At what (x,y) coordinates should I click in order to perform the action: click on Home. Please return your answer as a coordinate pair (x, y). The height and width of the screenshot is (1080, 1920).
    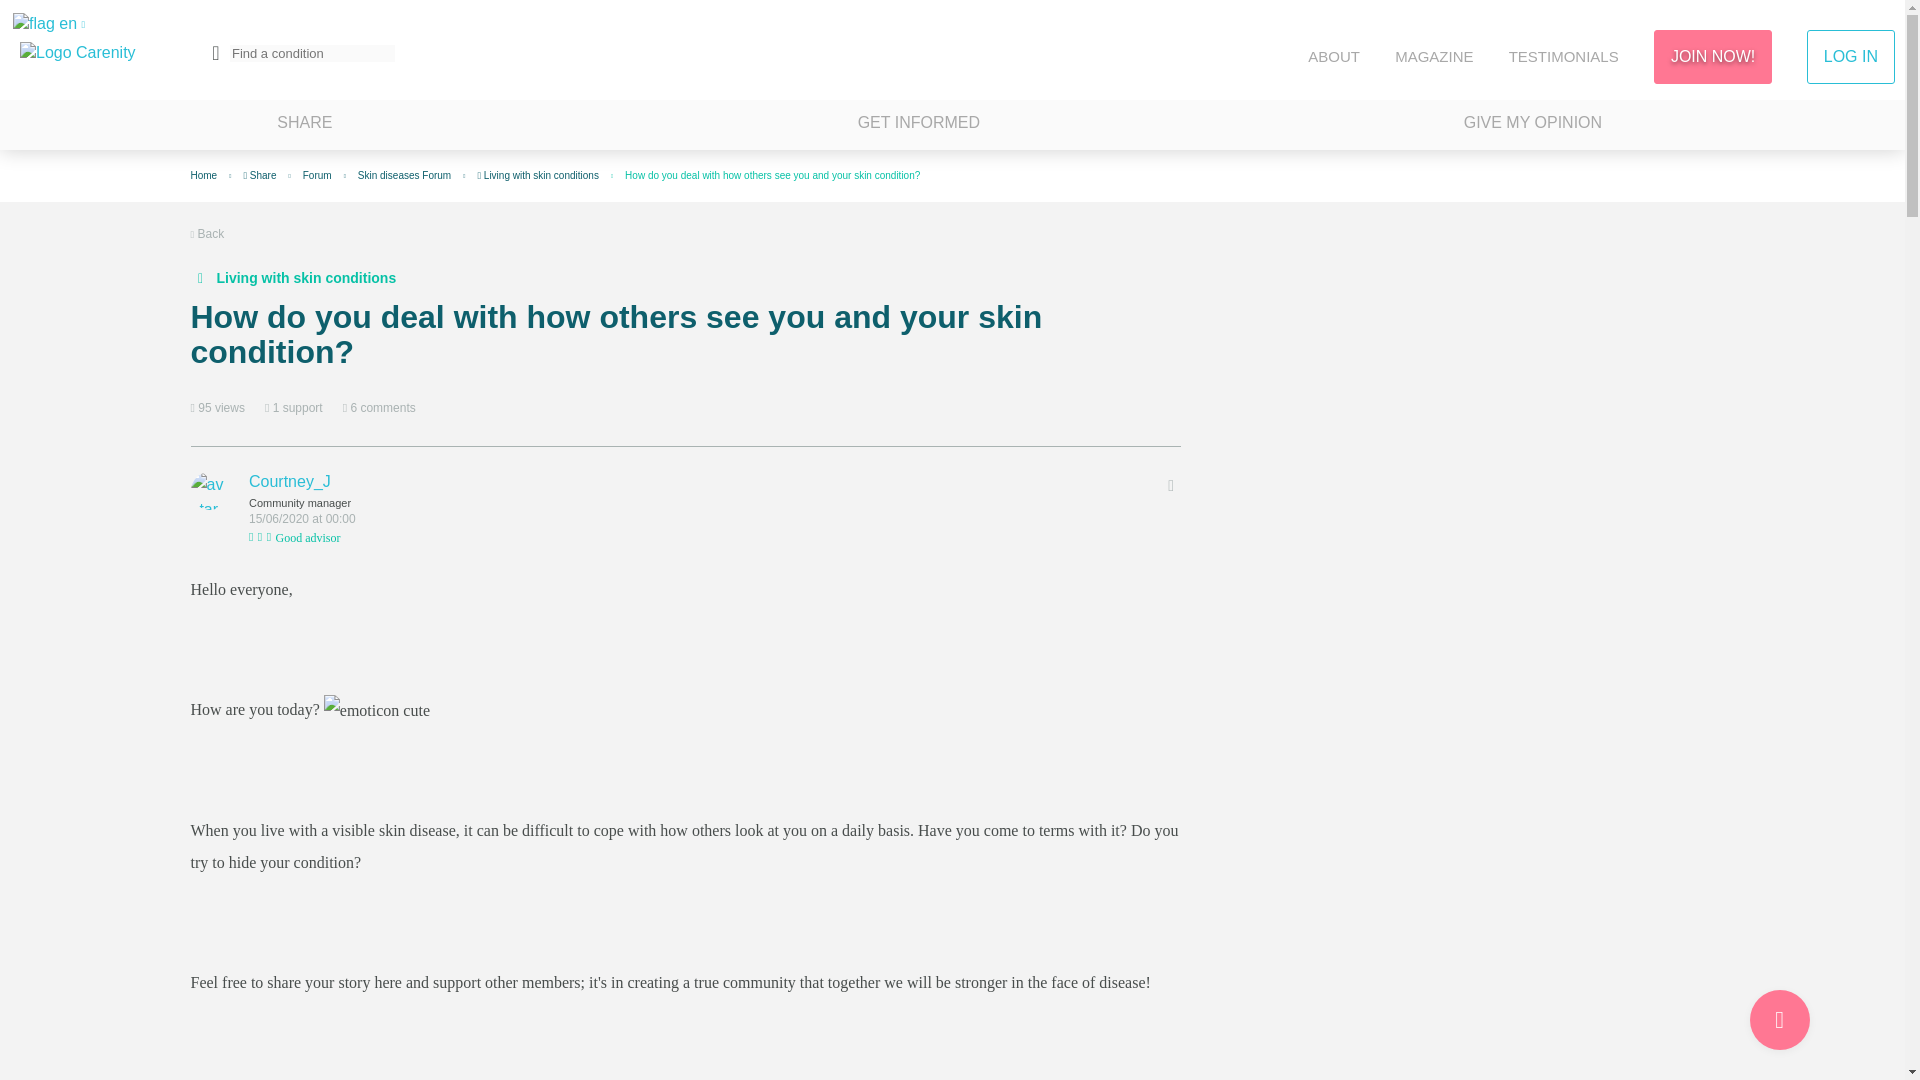
    Looking at the image, I should click on (203, 175).